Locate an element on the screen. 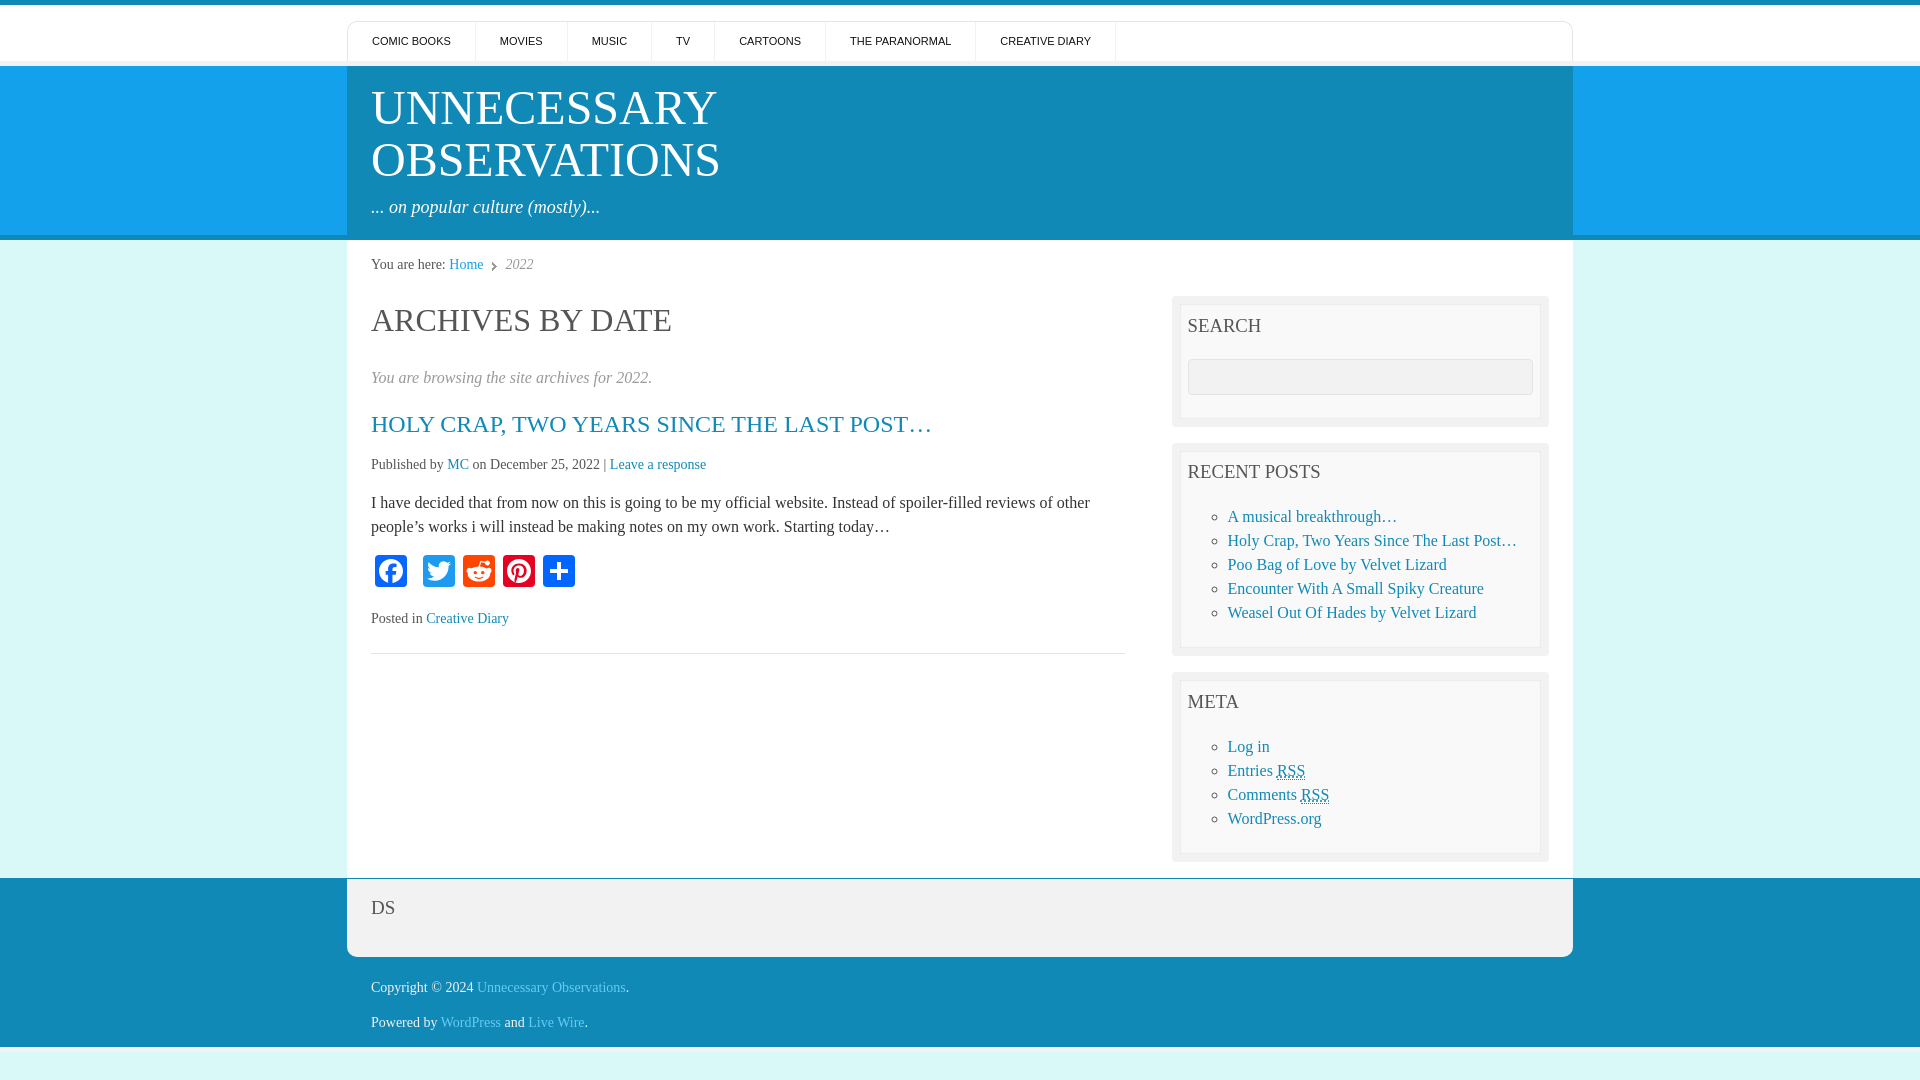 This screenshot has height=1080, width=1920. Really Simple Syndication is located at coordinates (1314, 794).